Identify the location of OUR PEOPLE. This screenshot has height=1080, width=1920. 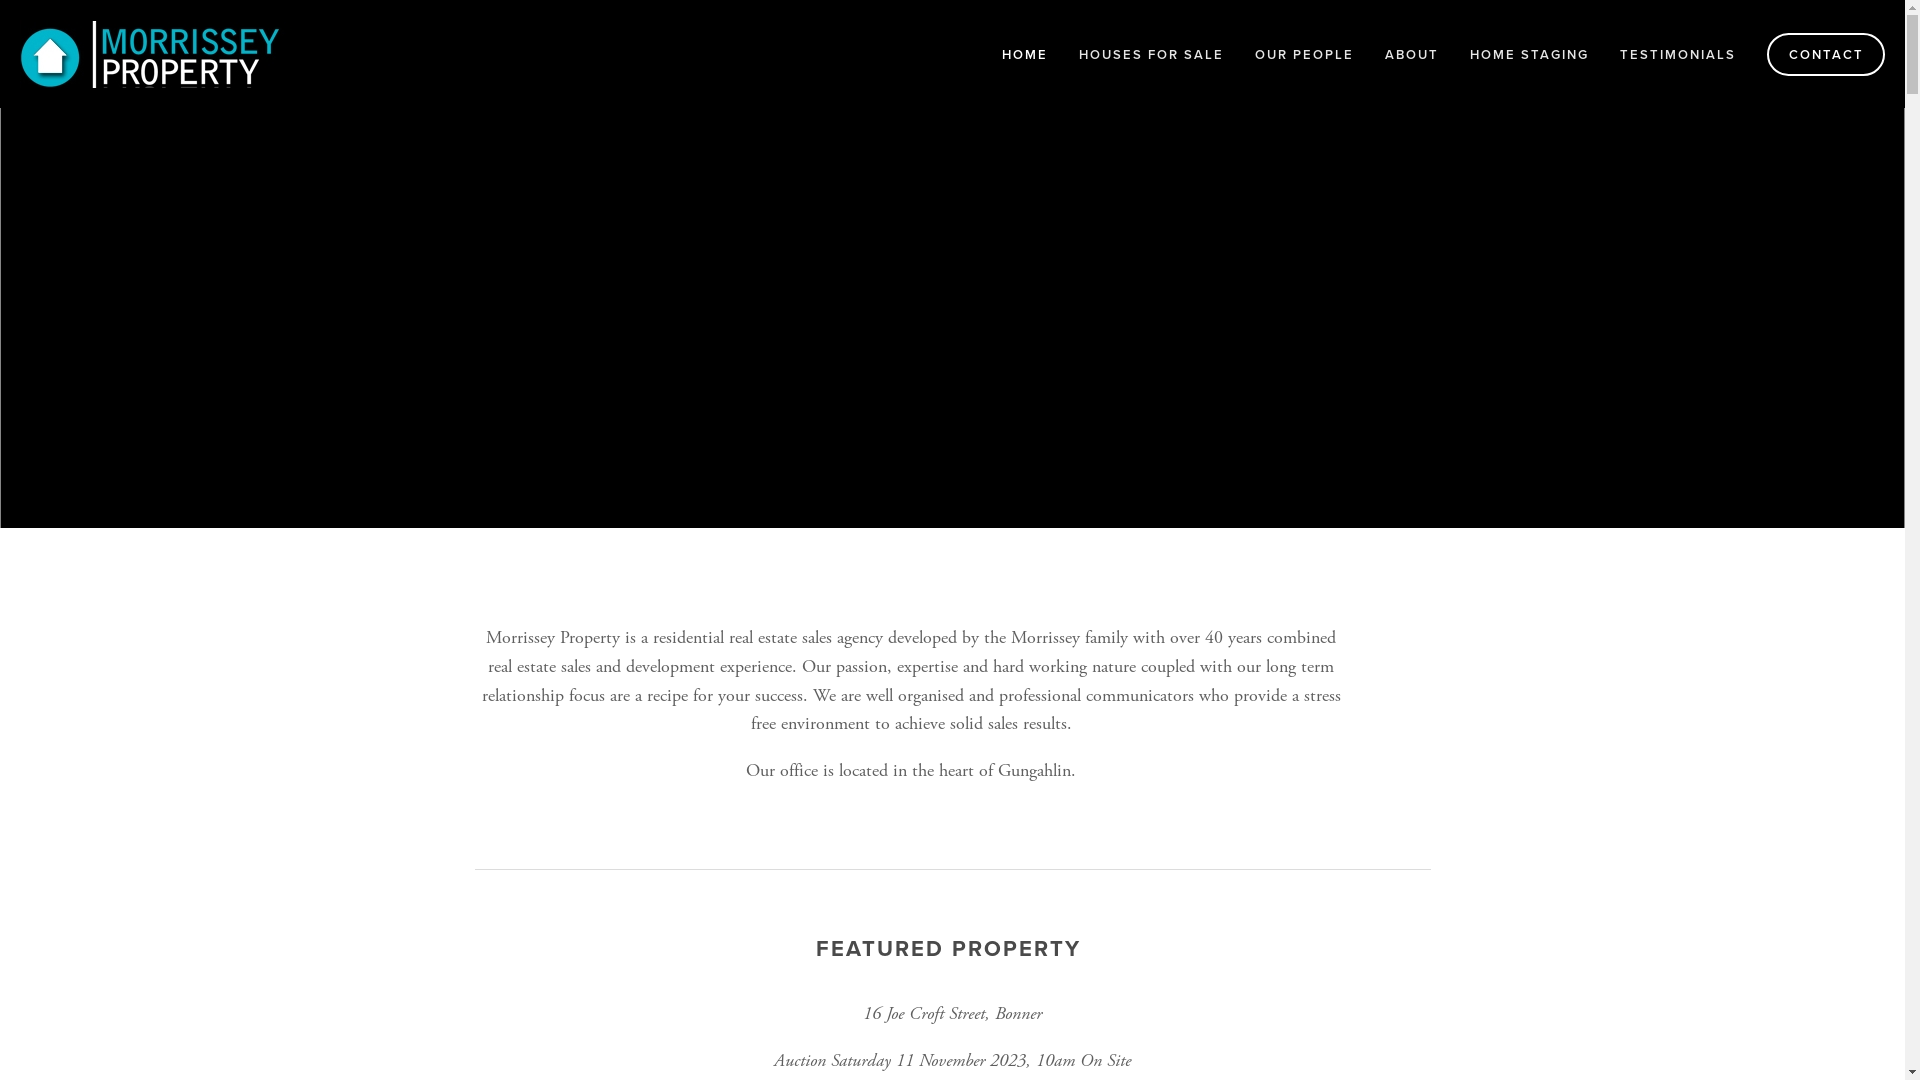
(1304, 54).